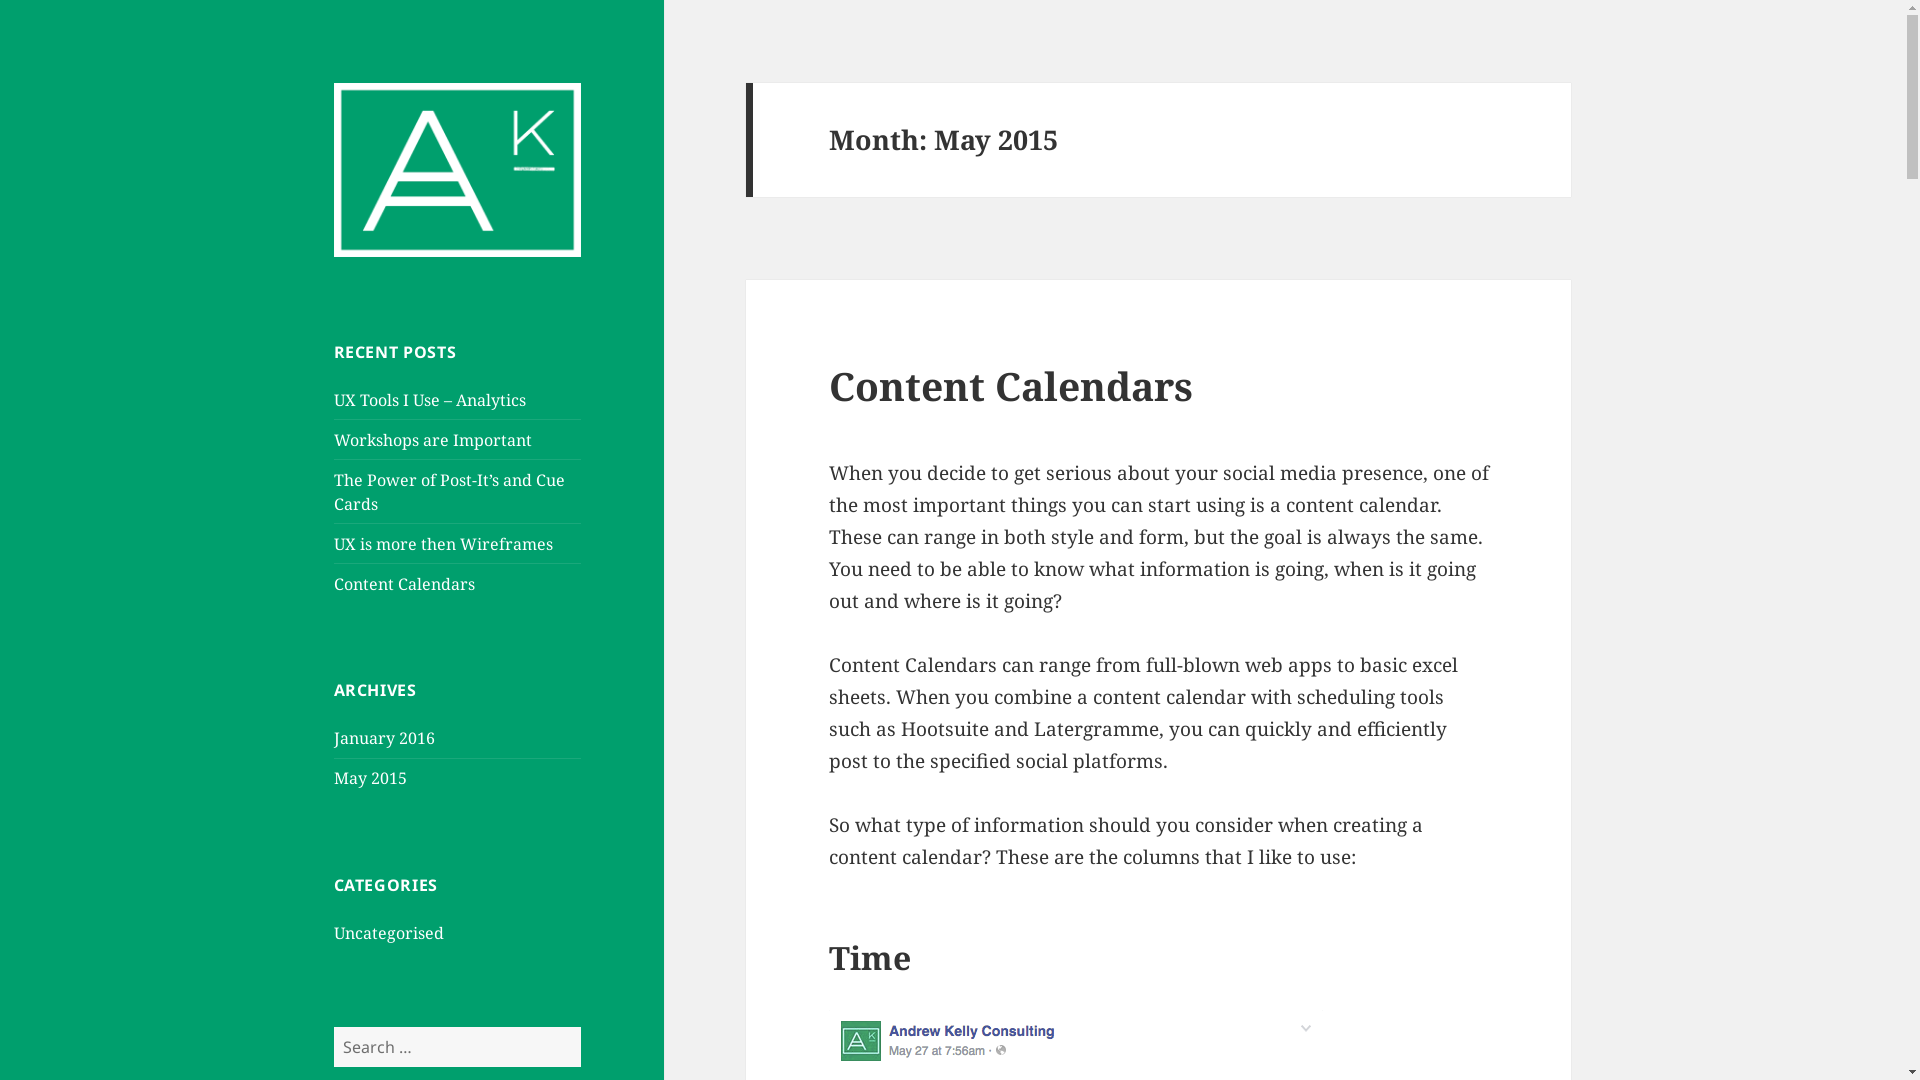  Describe the element at coordinates (370, 778) in the screenshot. I see `May 2015` at that location.